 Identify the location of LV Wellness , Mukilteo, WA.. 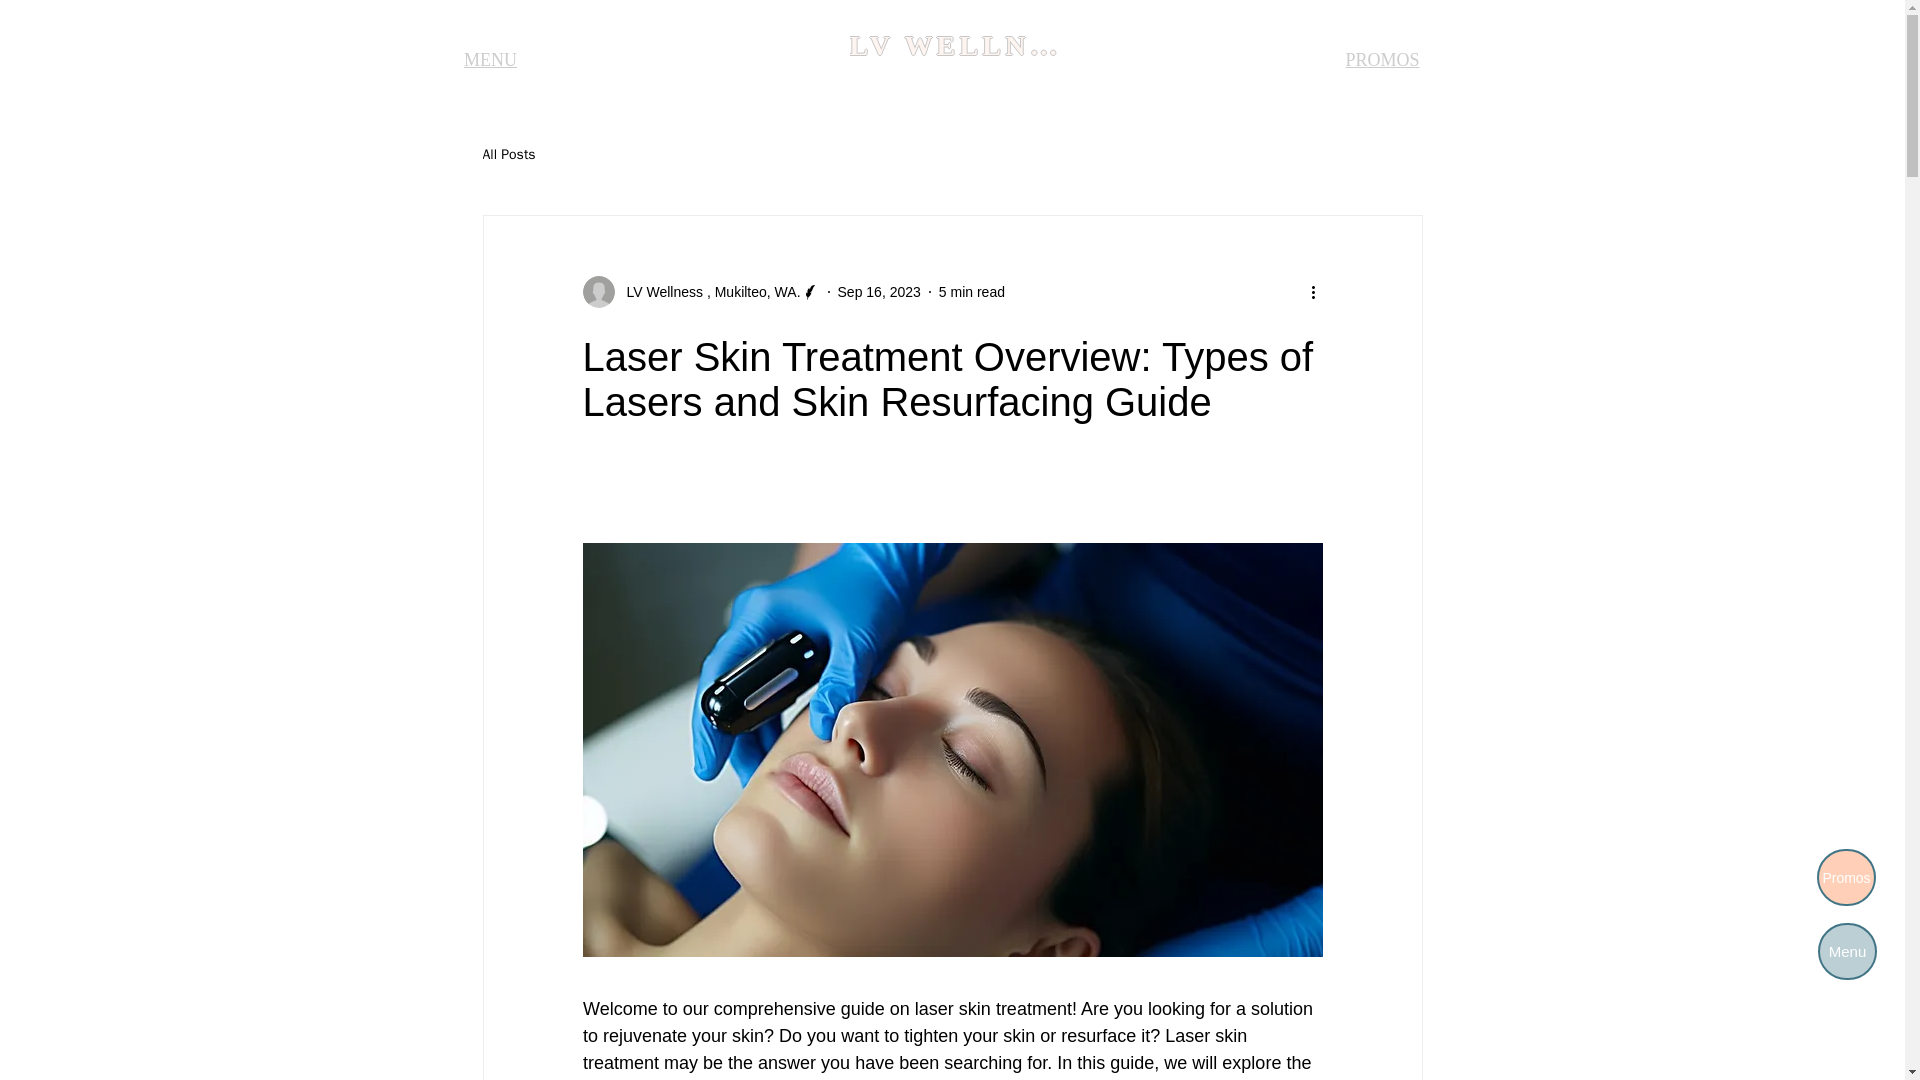
(707, 292).